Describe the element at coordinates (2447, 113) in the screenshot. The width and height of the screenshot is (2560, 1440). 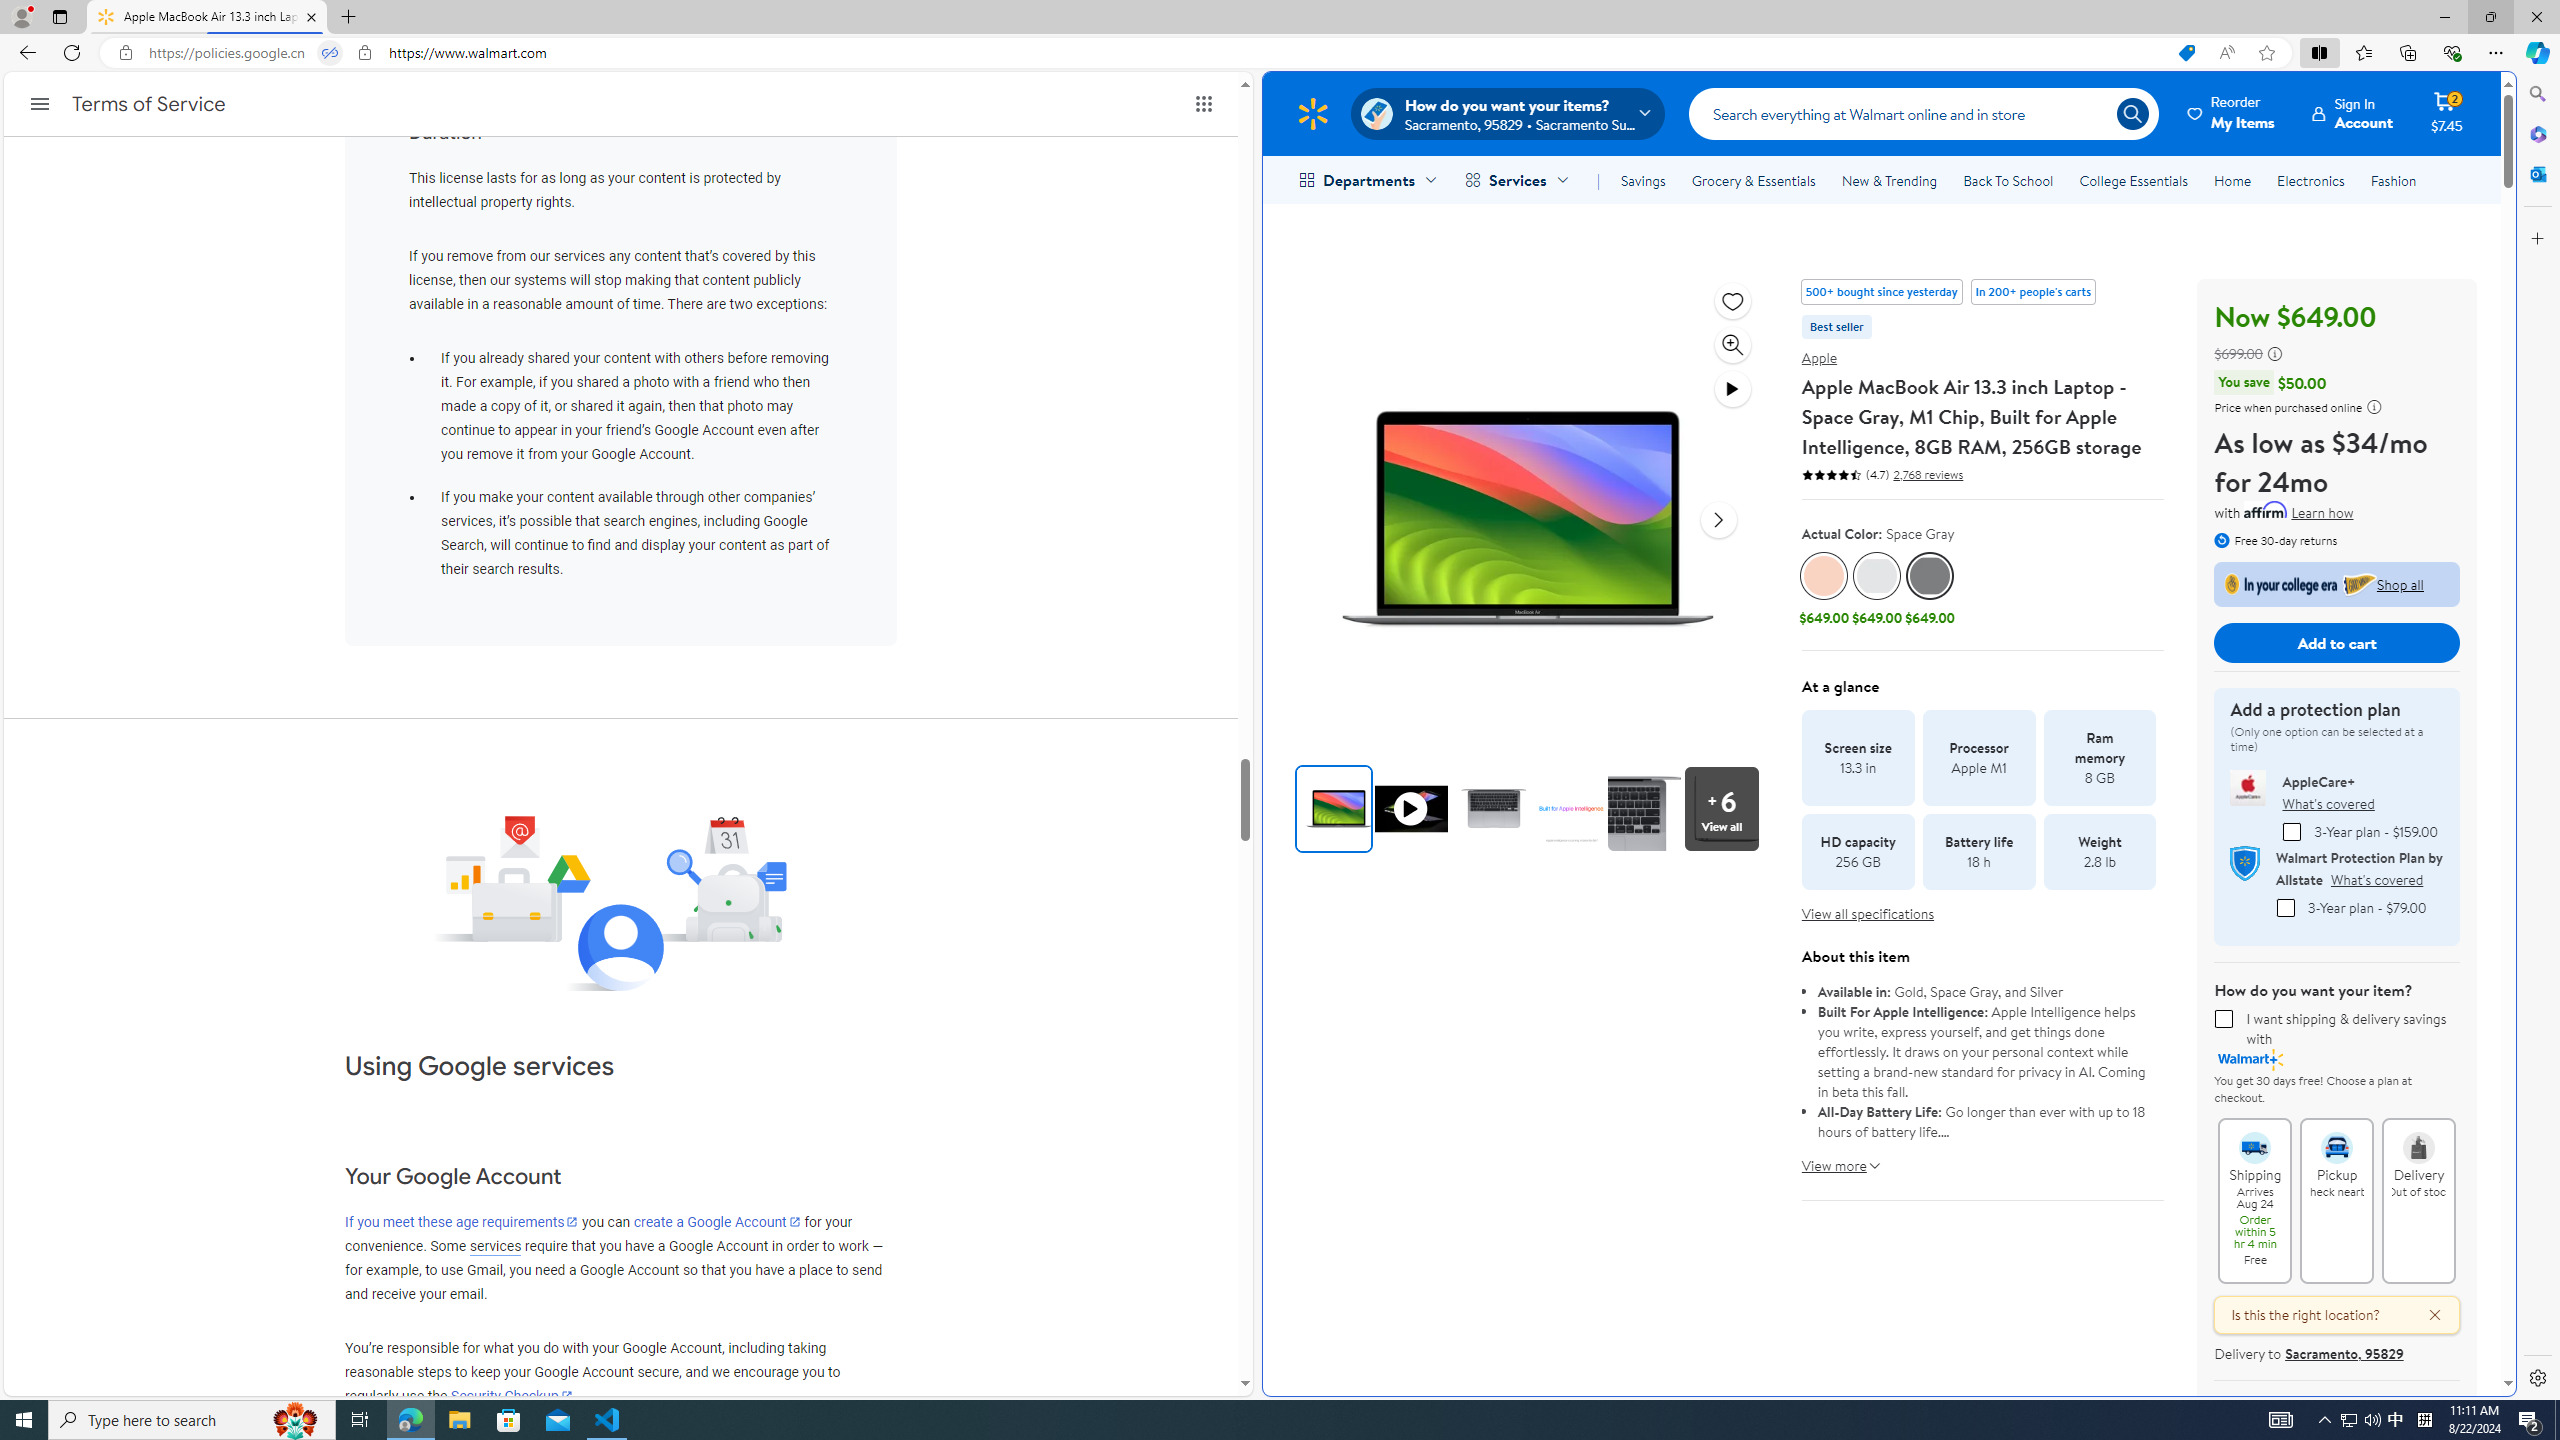
I see `Cart contains 2 items Total Amount $7.45` at that location.